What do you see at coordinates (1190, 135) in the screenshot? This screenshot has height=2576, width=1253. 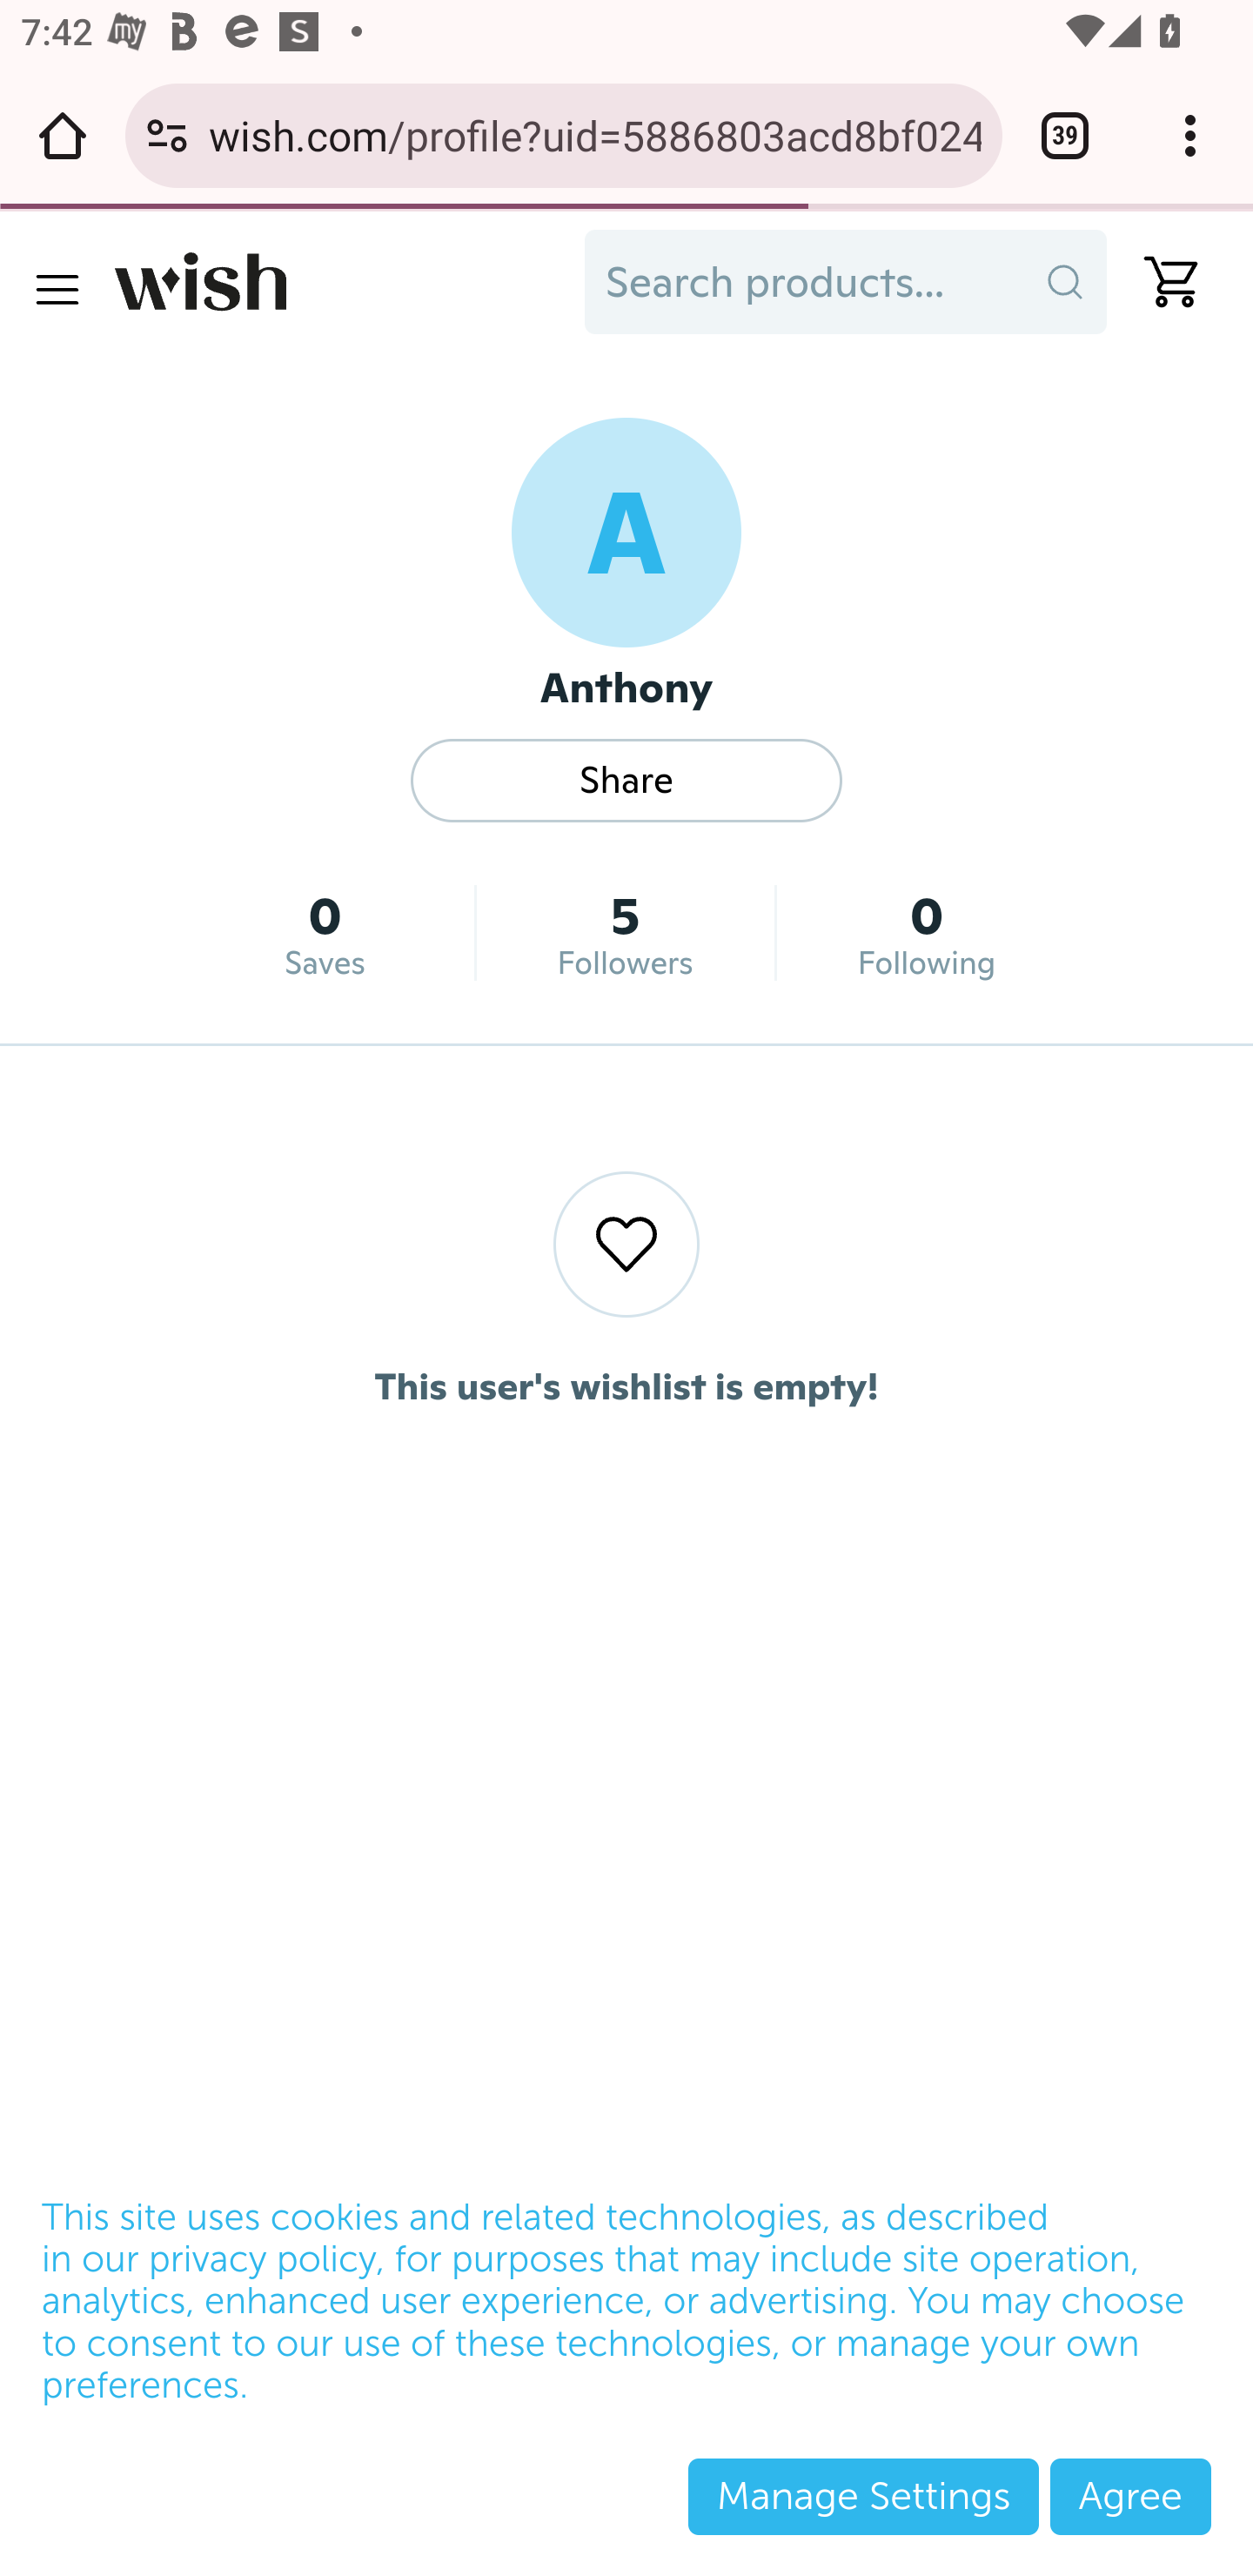 I see `Customize and control Google Chrome` at bounding box center [1190, 135].